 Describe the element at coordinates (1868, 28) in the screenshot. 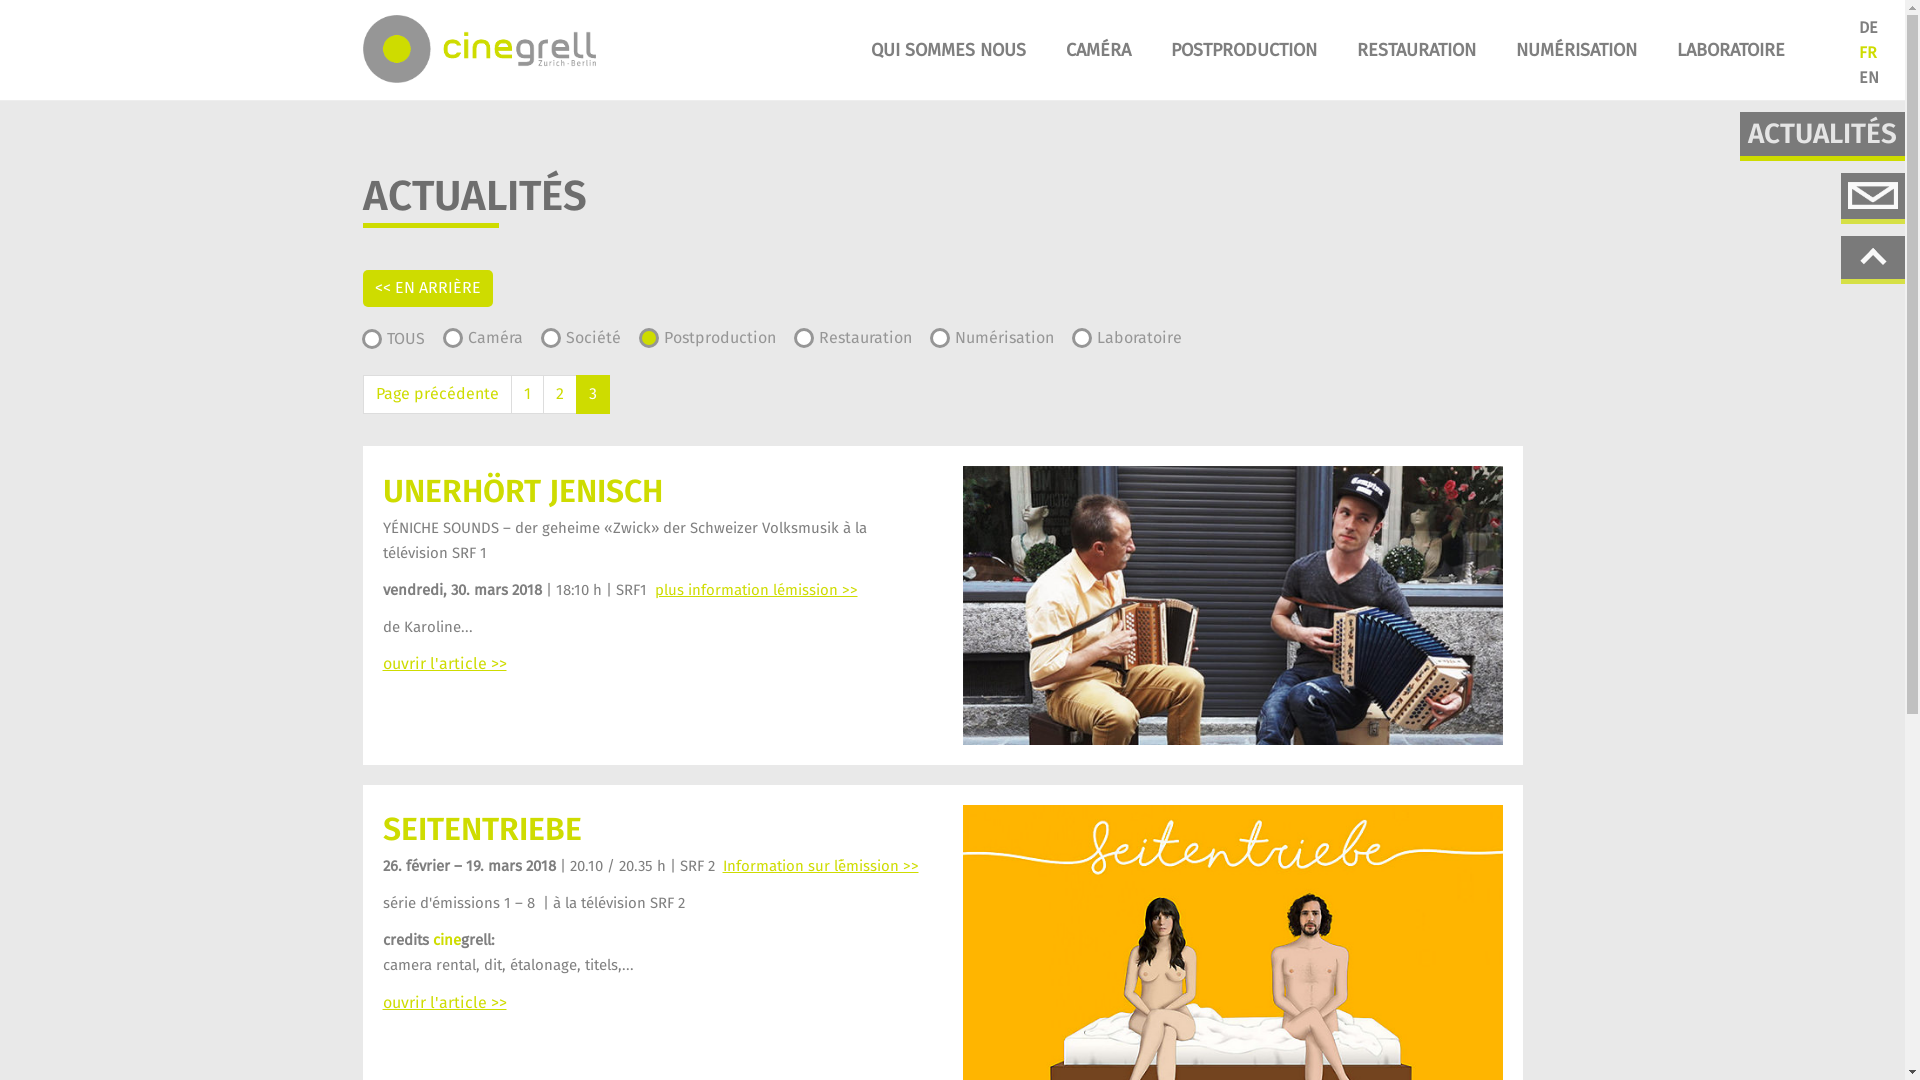

I see `DE` at that location.